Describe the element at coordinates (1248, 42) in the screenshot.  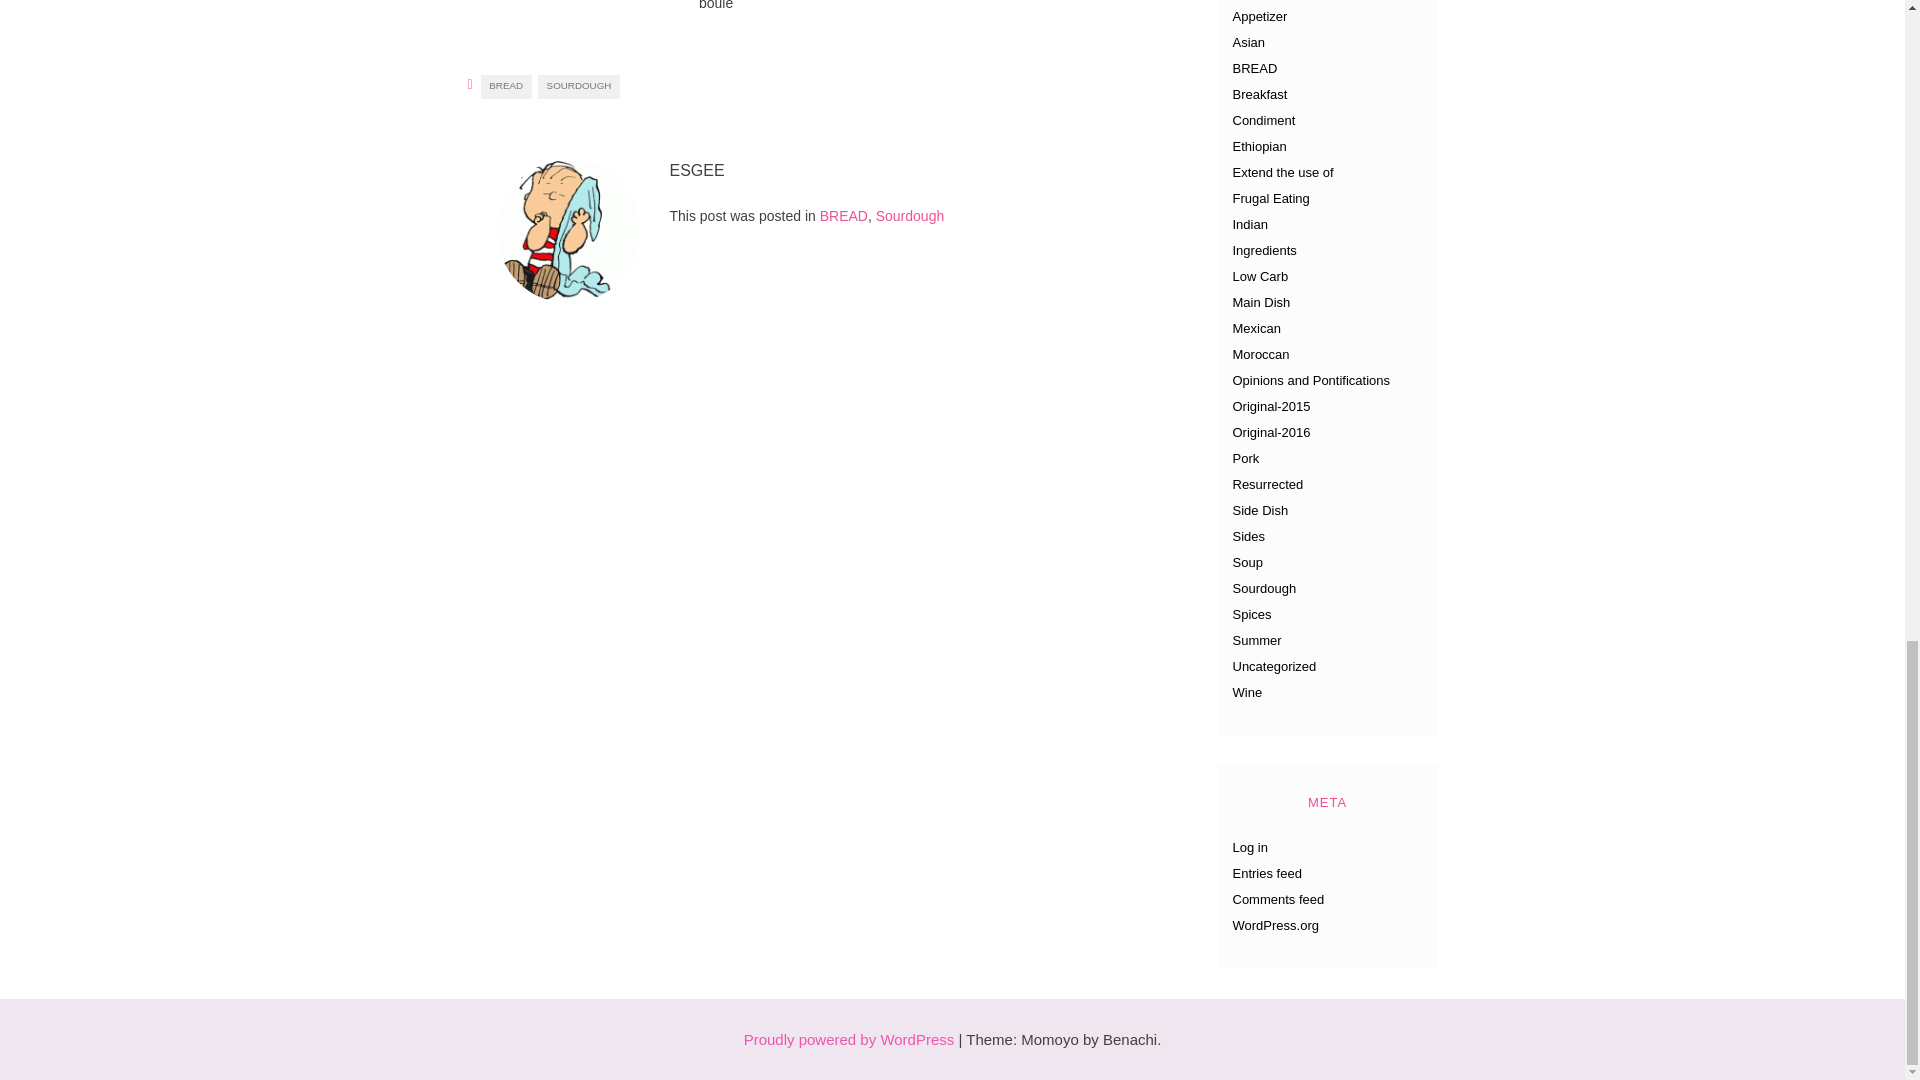
I see `Asian` at that location.